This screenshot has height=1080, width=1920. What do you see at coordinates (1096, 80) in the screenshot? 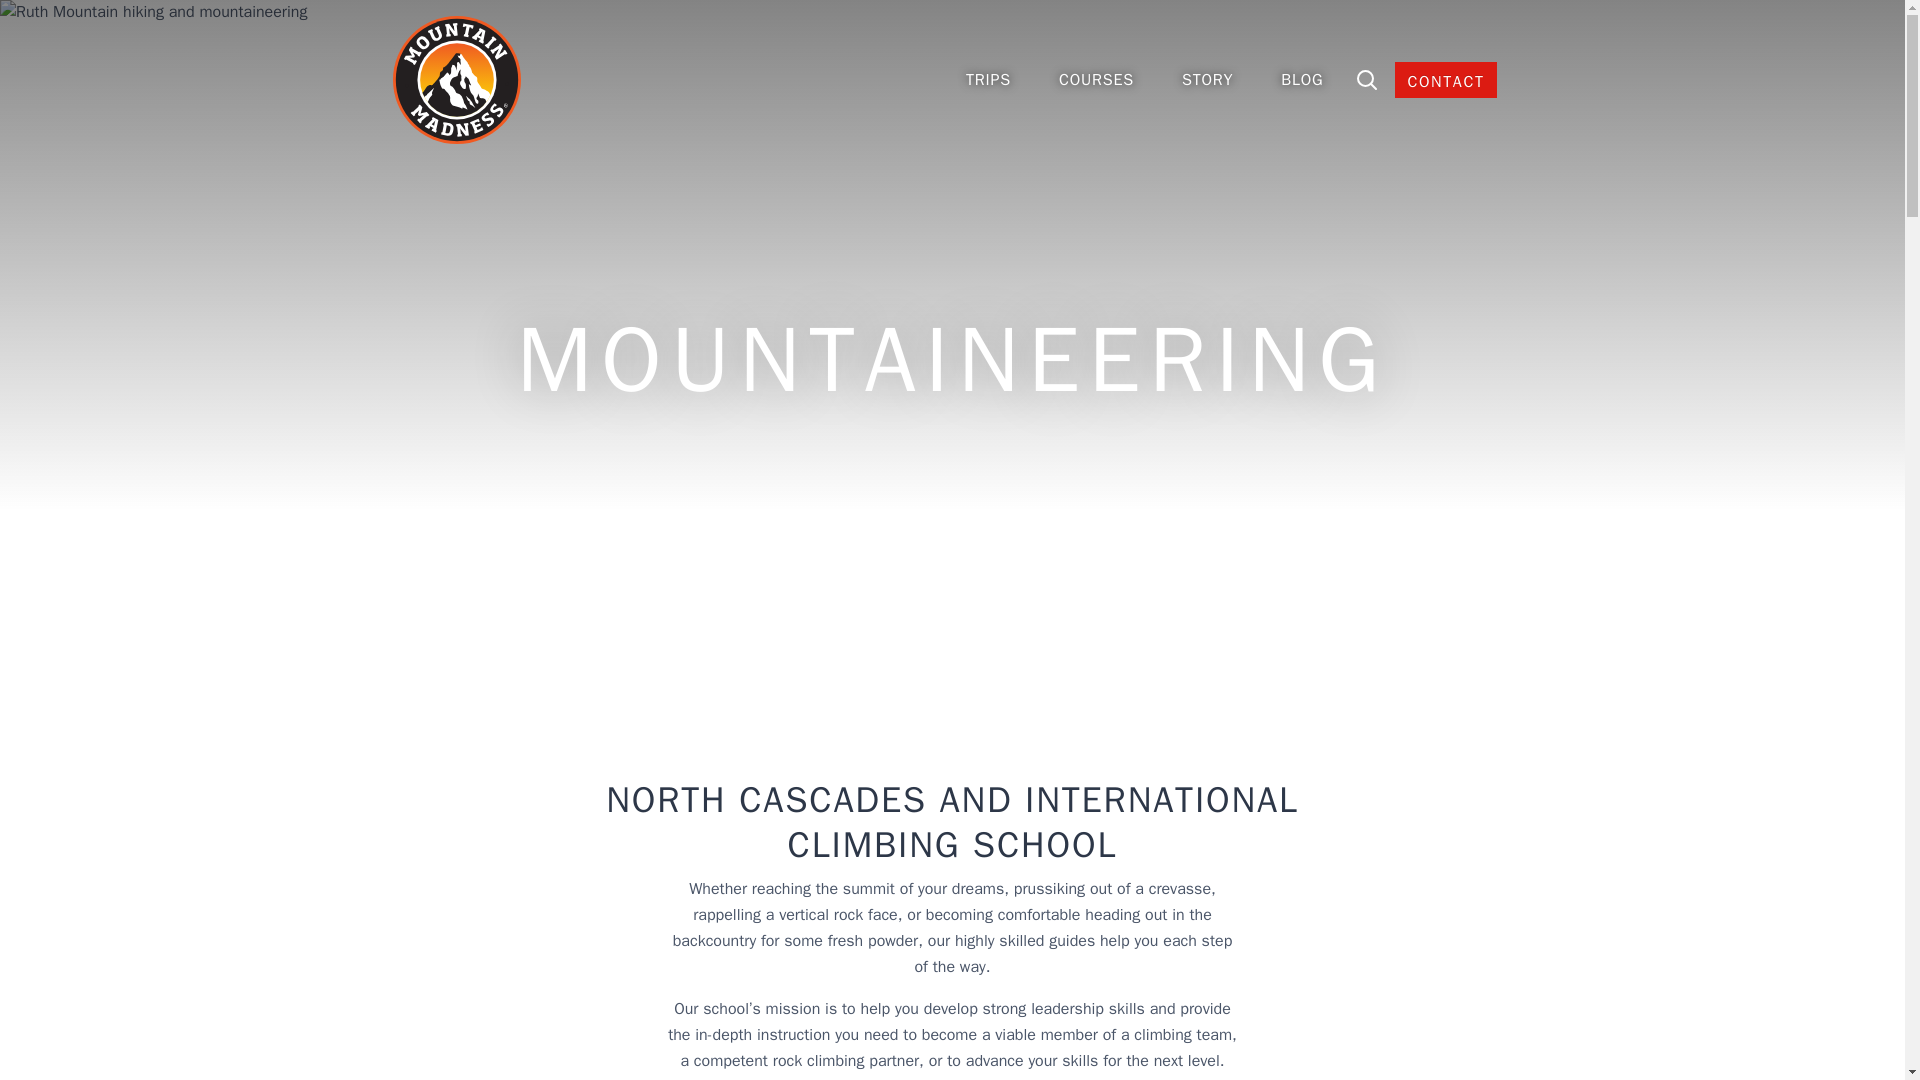
I see `COURSES` at bounding box center [1096, 80].